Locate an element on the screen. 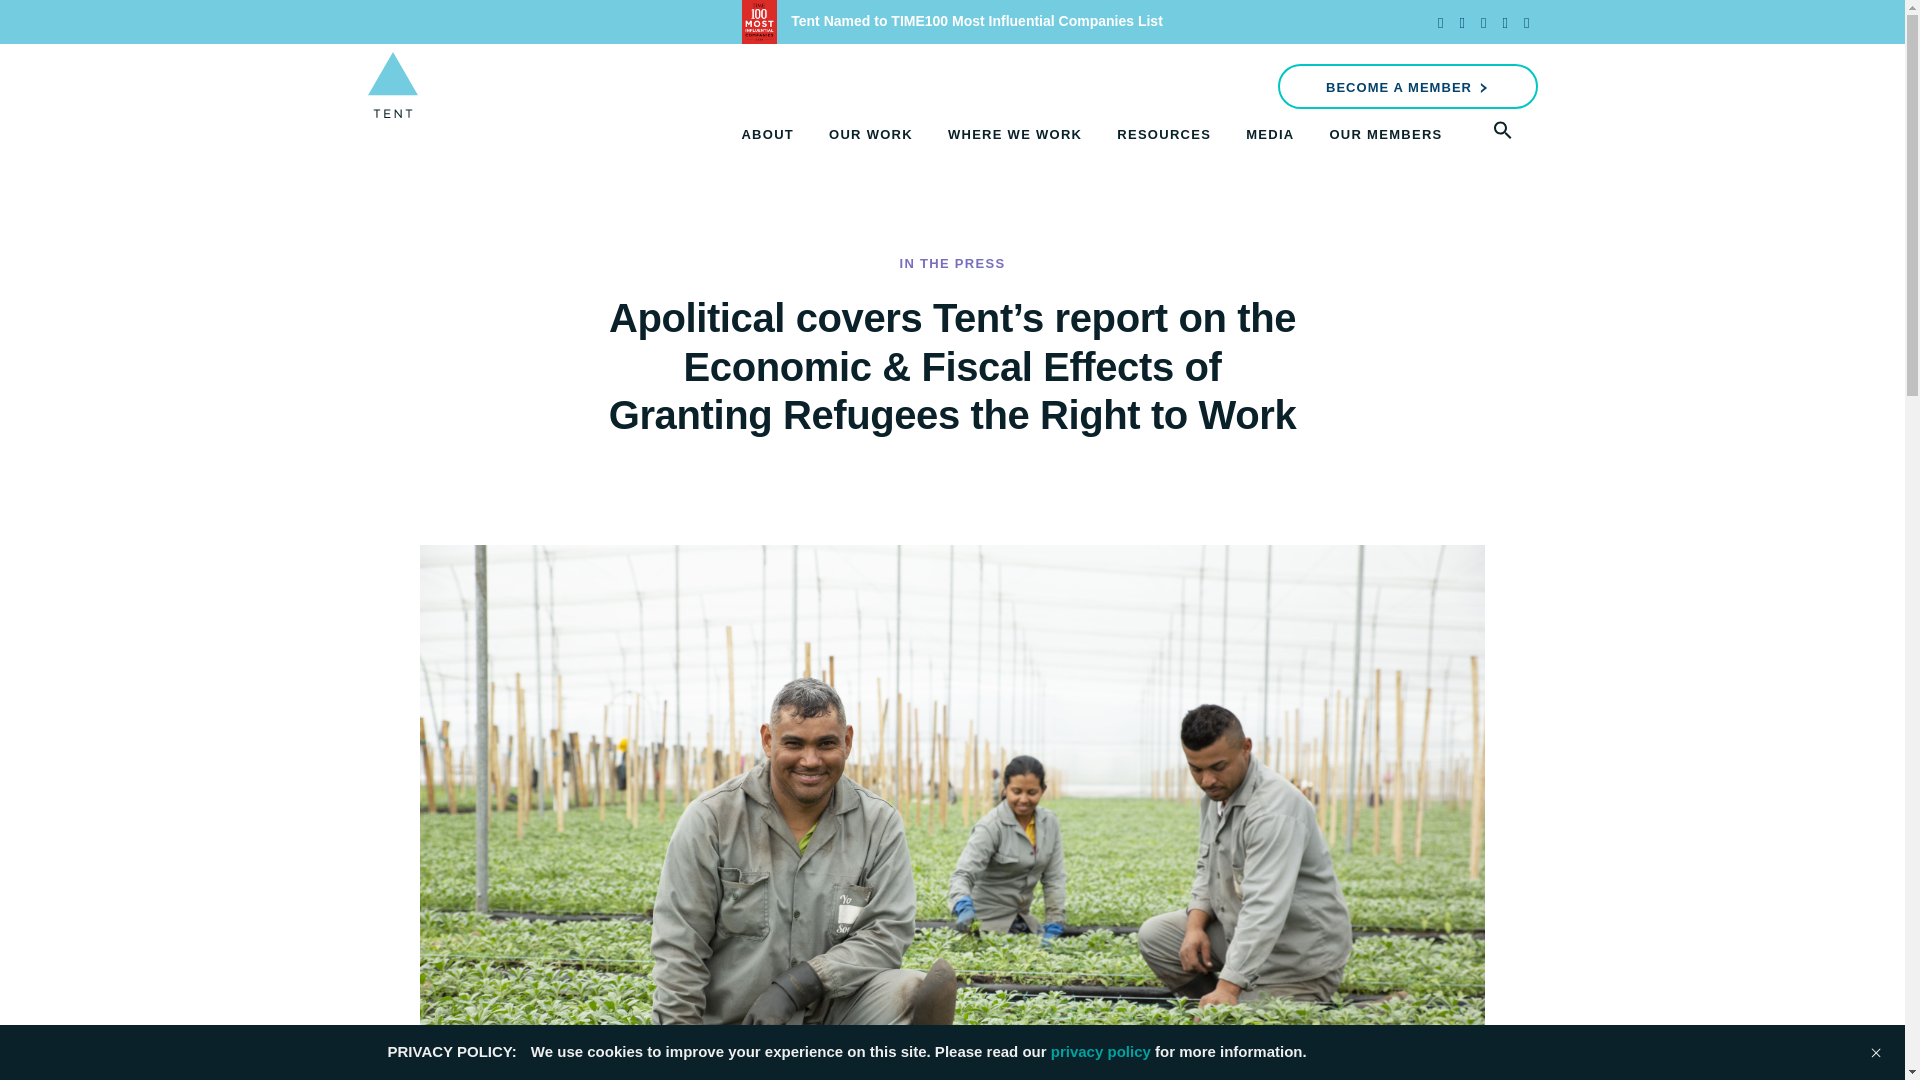 Image resolution: width=1920 pixels, height=1080 pixels. BECOME A MEMBER is located at coordinates (1408, 86).